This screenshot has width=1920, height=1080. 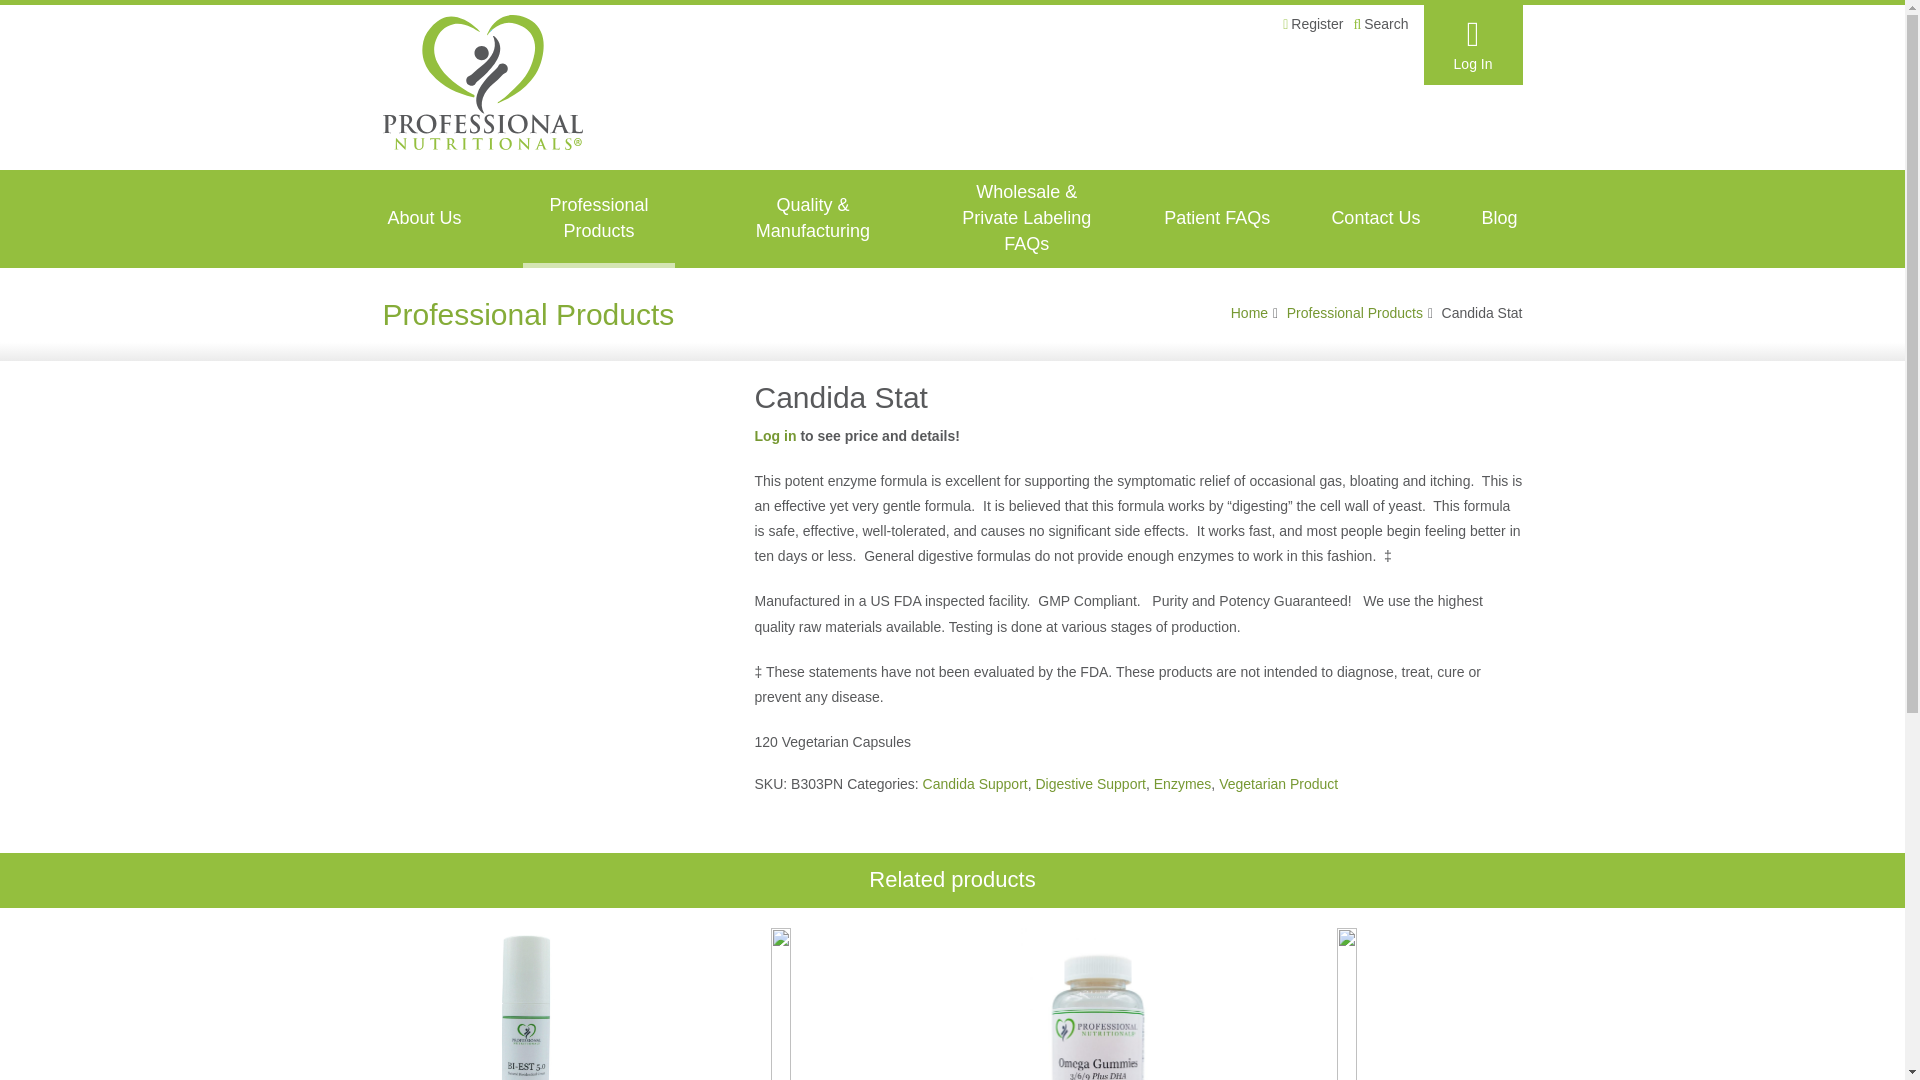 I want to click on Log In, so click(x=1473, y=45).